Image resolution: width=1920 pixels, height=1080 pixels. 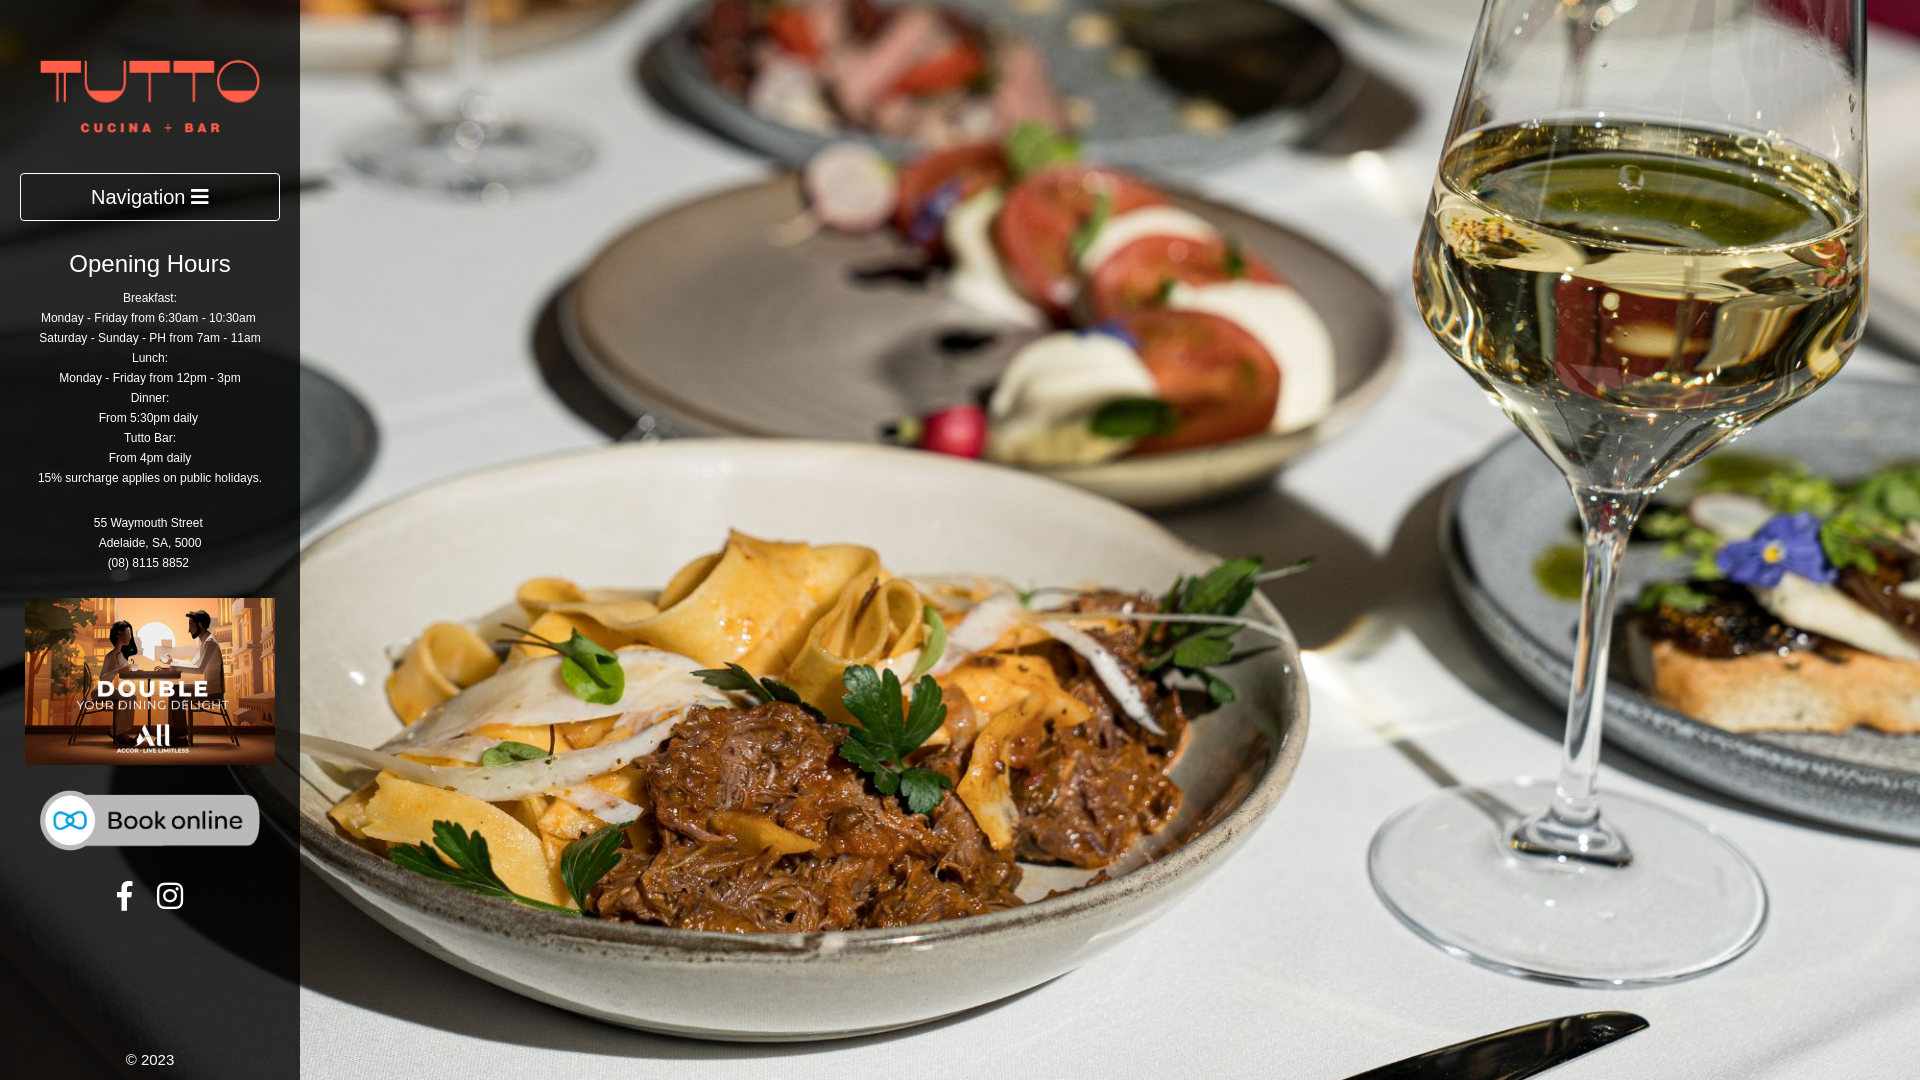 I want to click on Instagram, so click(x=170, y=902).